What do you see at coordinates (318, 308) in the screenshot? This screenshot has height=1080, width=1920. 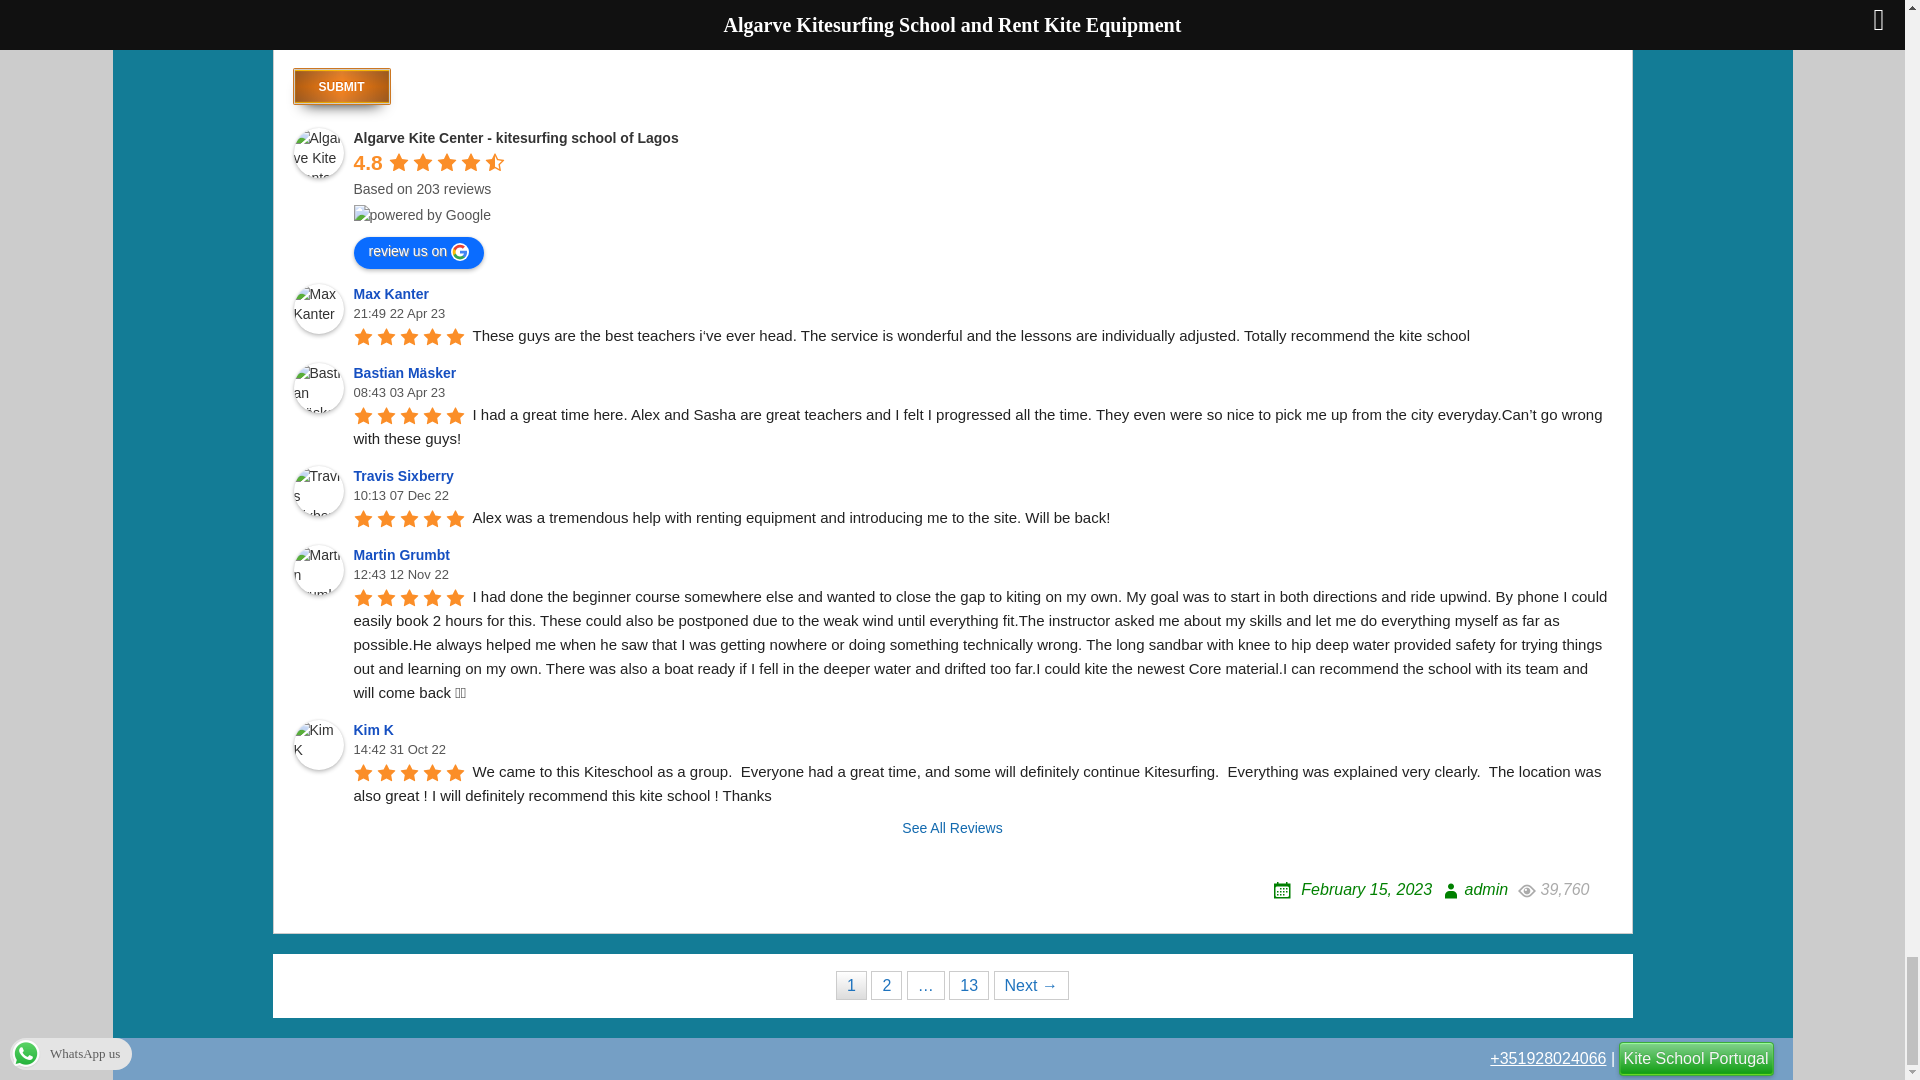 I see `Max Kanter` at bounding box center [318, 308].